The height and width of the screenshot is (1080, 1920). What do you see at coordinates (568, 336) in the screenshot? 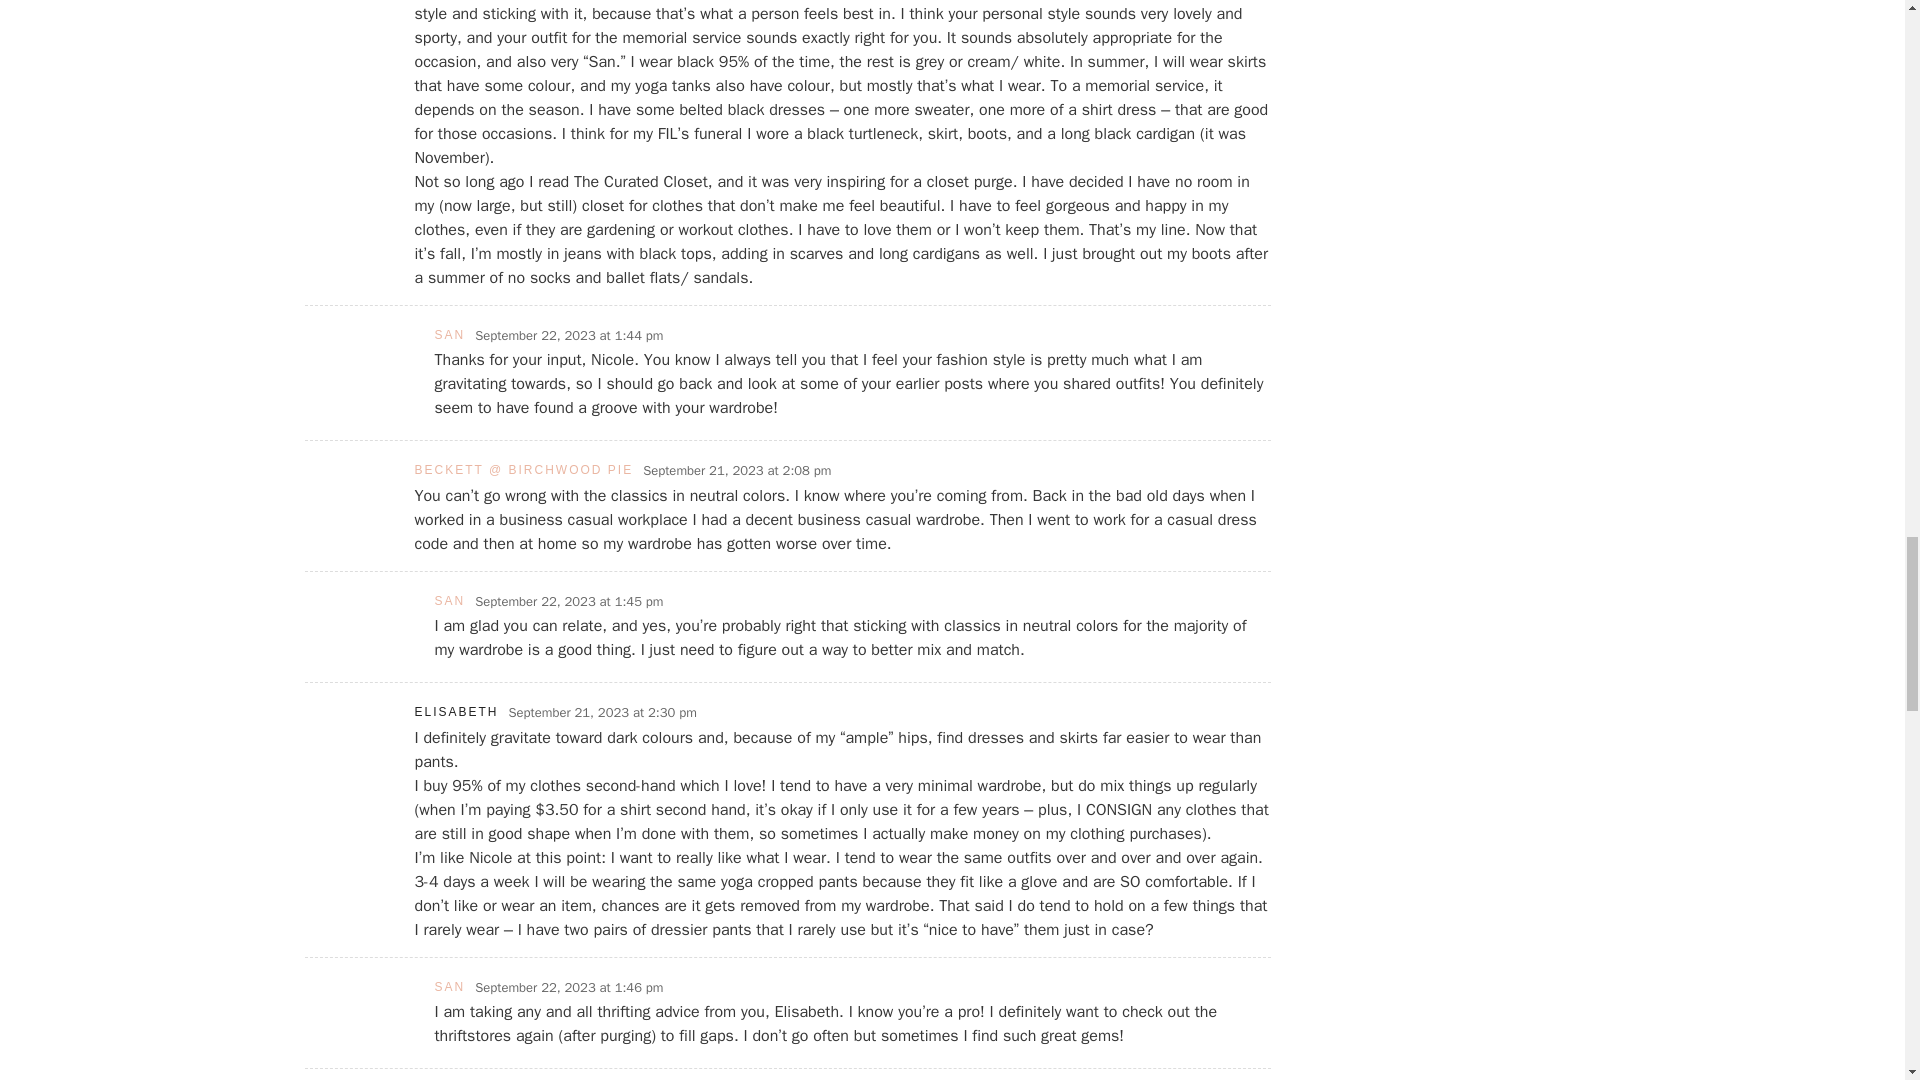
I see `September 22, 2023 at 1:44 pm` at bounding box center [568, 336].